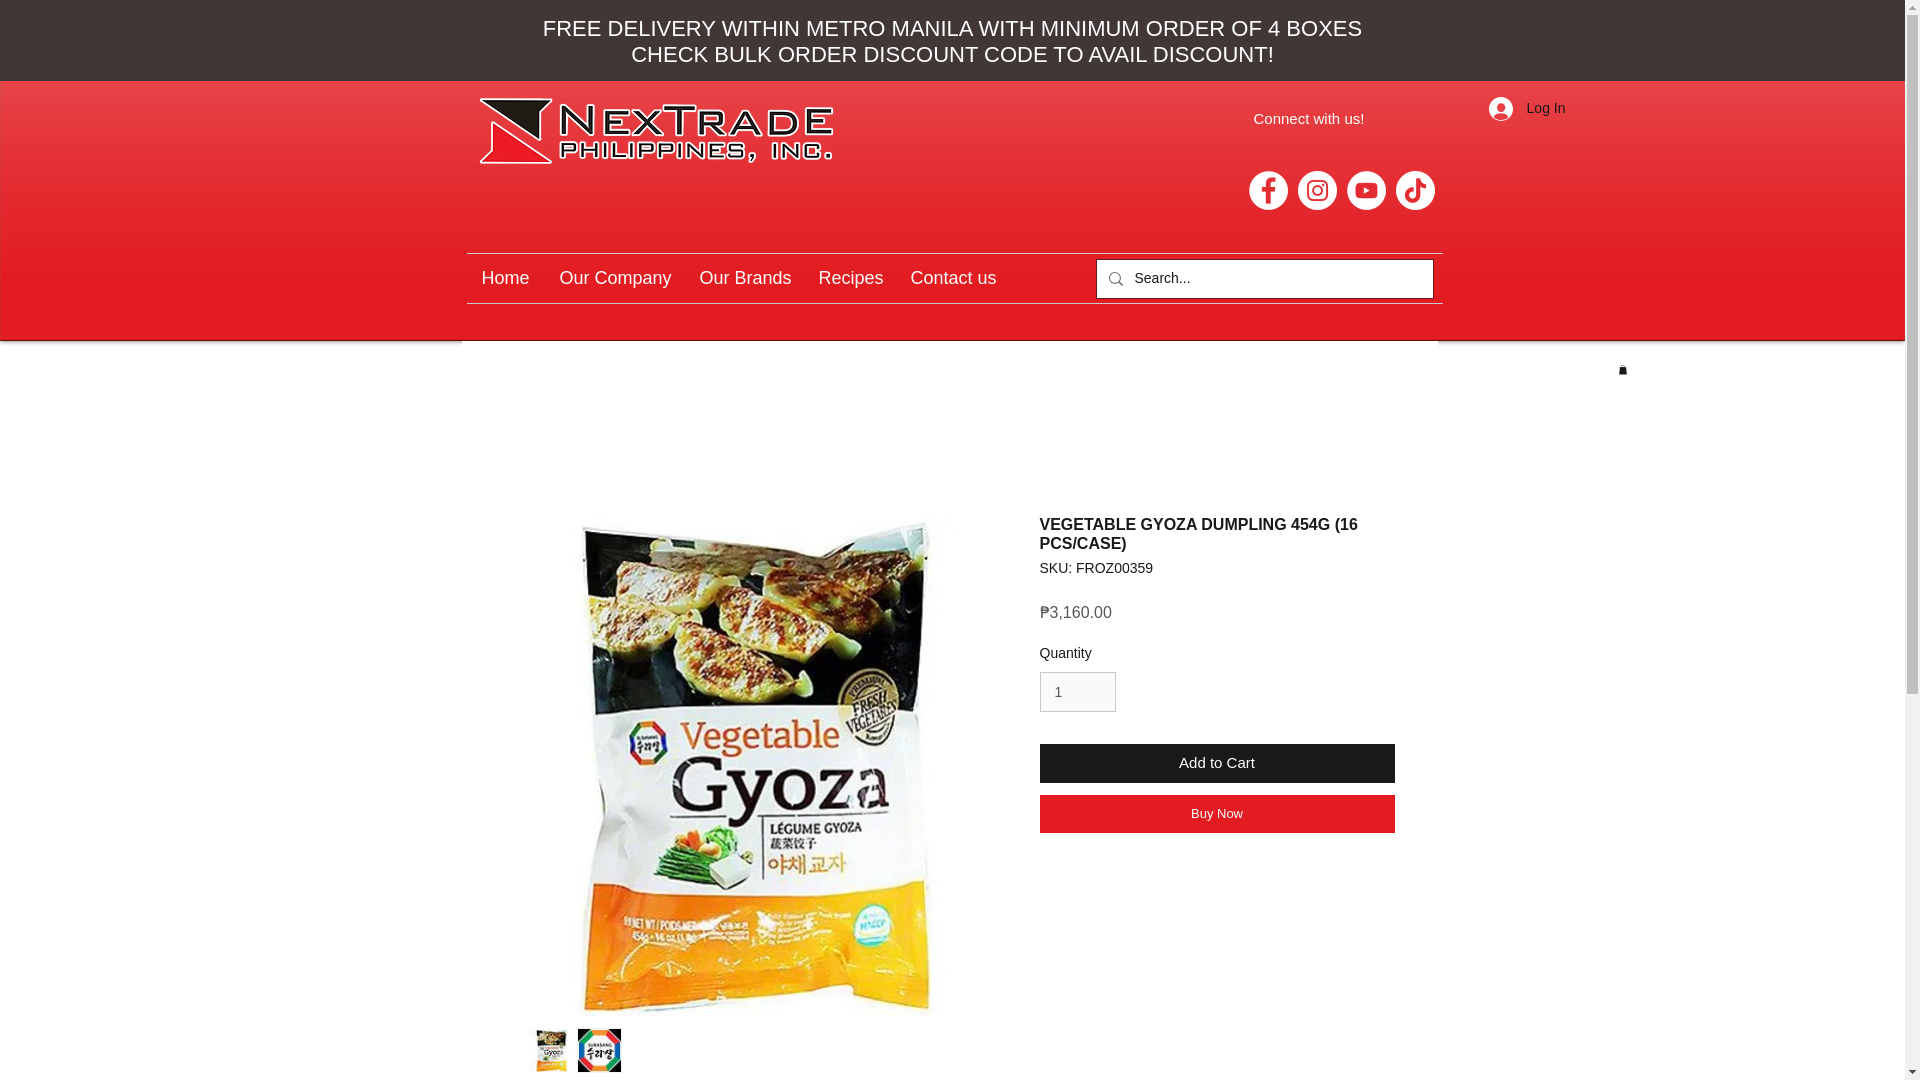 The width and height of the screenshot is (1920, 1080). I want to click on Our Brands, so click(742, 278).